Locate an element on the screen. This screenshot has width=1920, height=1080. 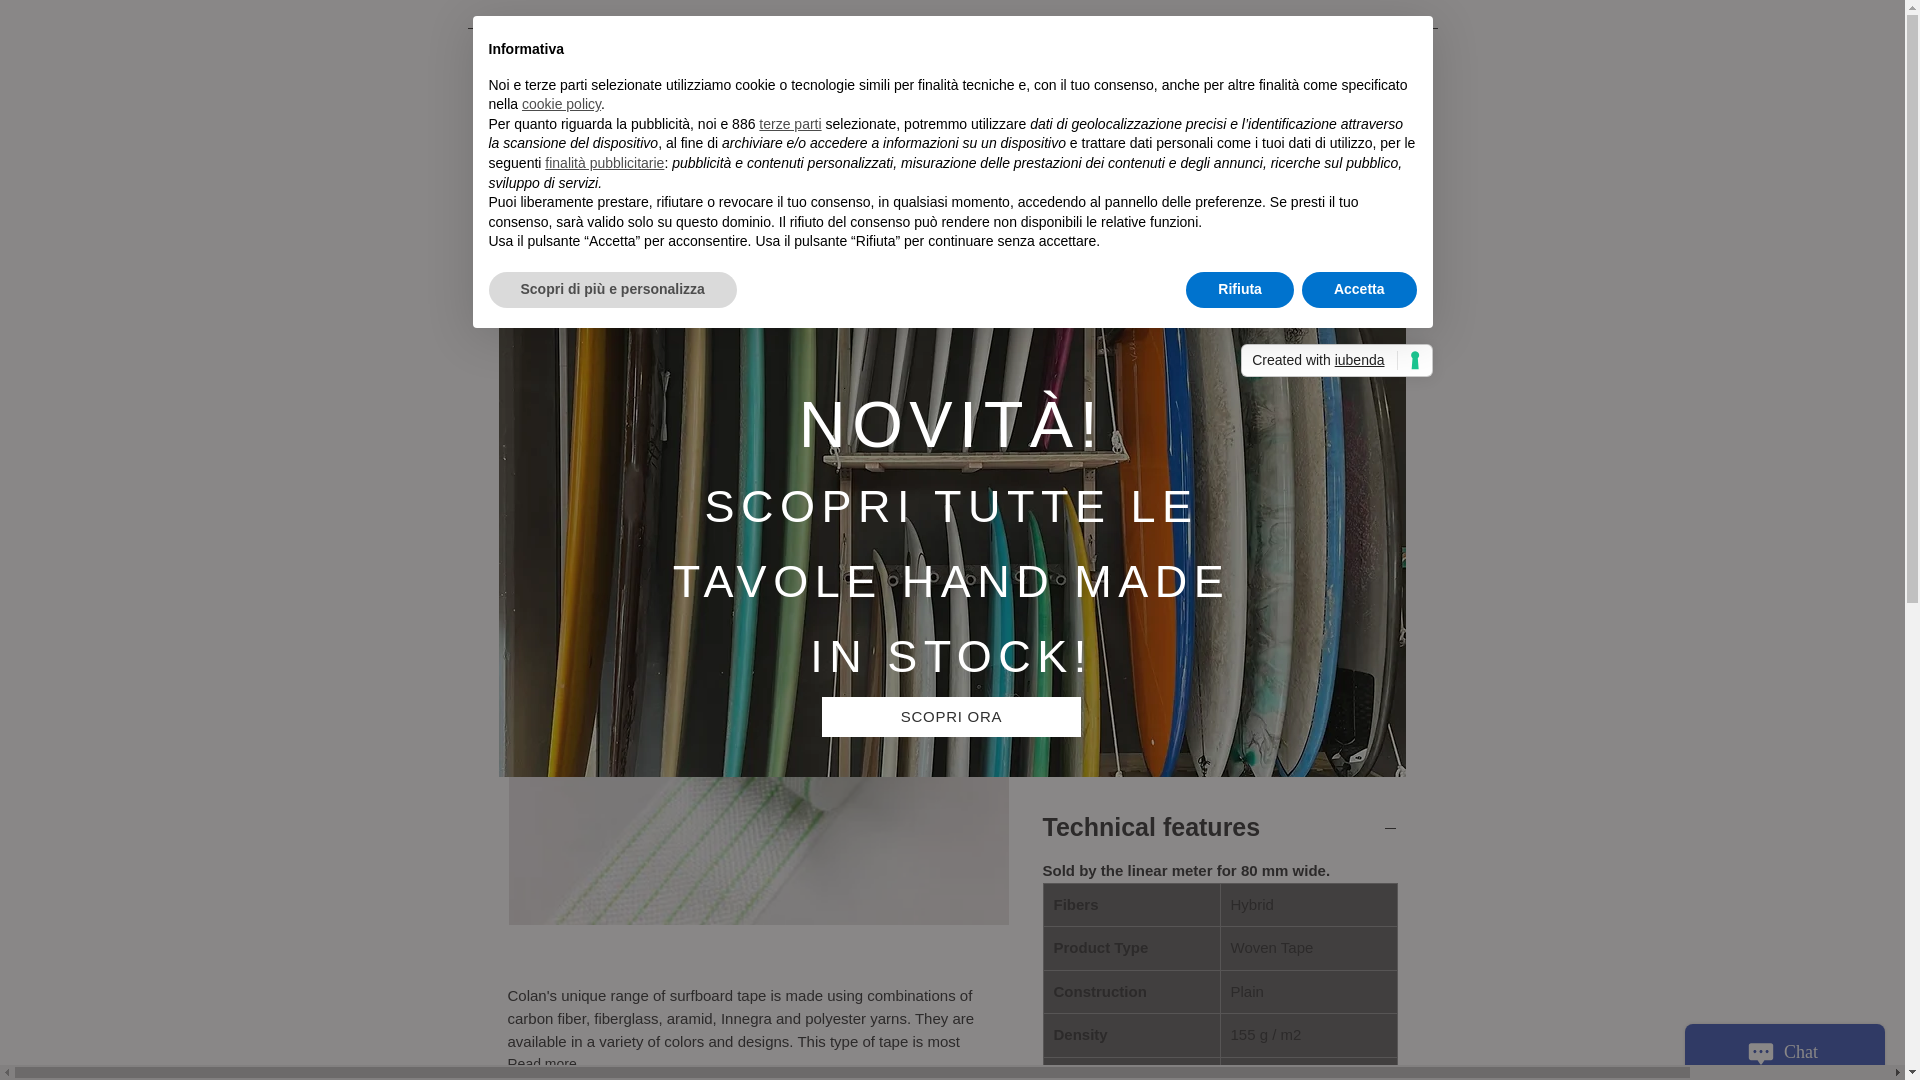
Generale is located at coordinates (1022, 52).